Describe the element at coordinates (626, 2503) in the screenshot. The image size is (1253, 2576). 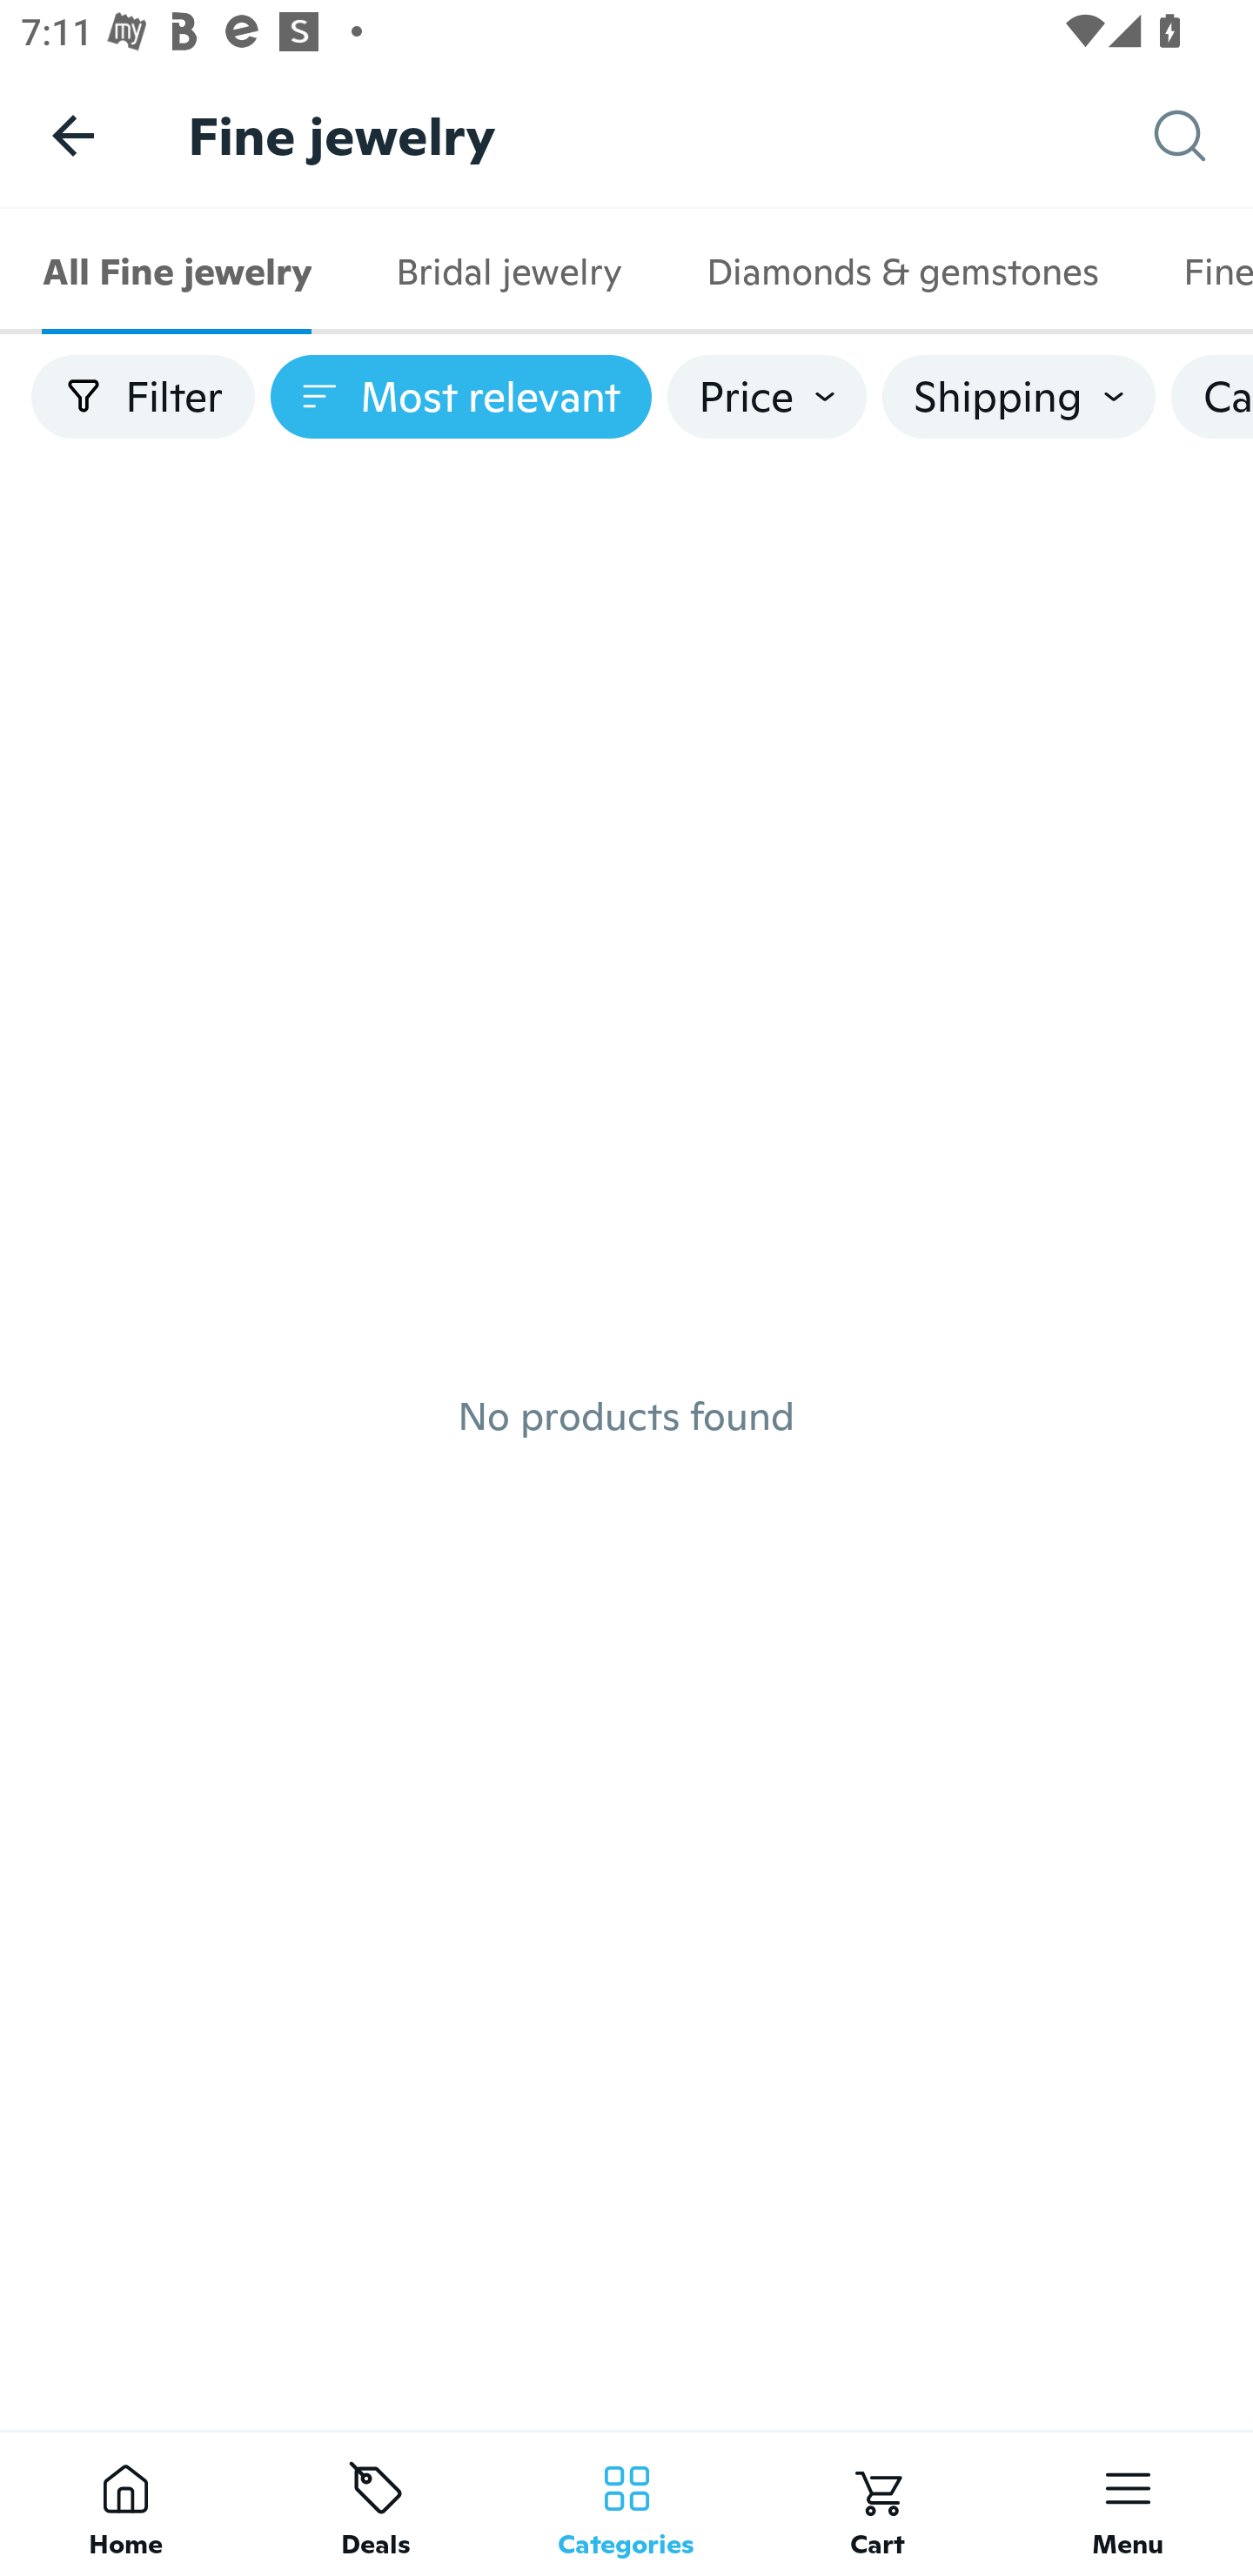
I see `Categories` at that location.